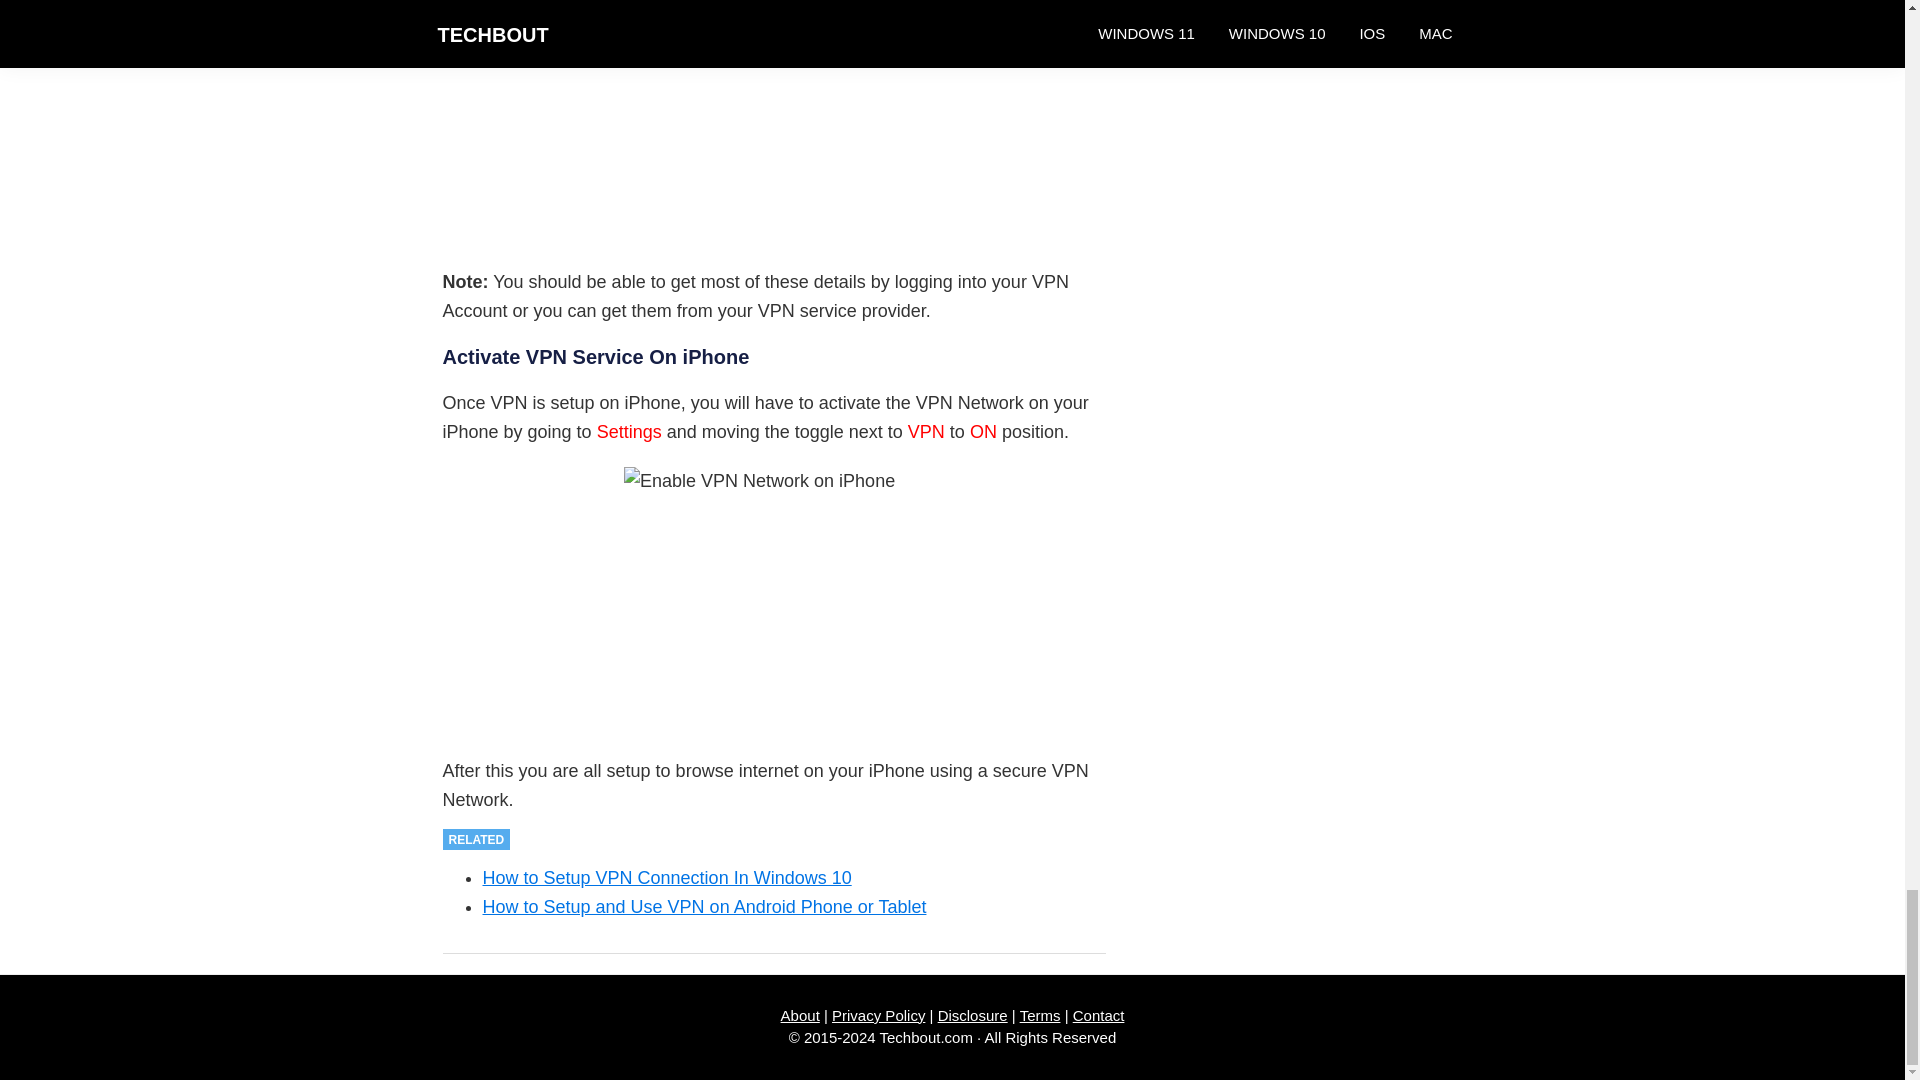 The height and width of the screenshot is (1080, 1920). What do you see at coordinates (973, 1014) in the screenshot?
I see `Disclosure` at bounding box center [973, 1014].